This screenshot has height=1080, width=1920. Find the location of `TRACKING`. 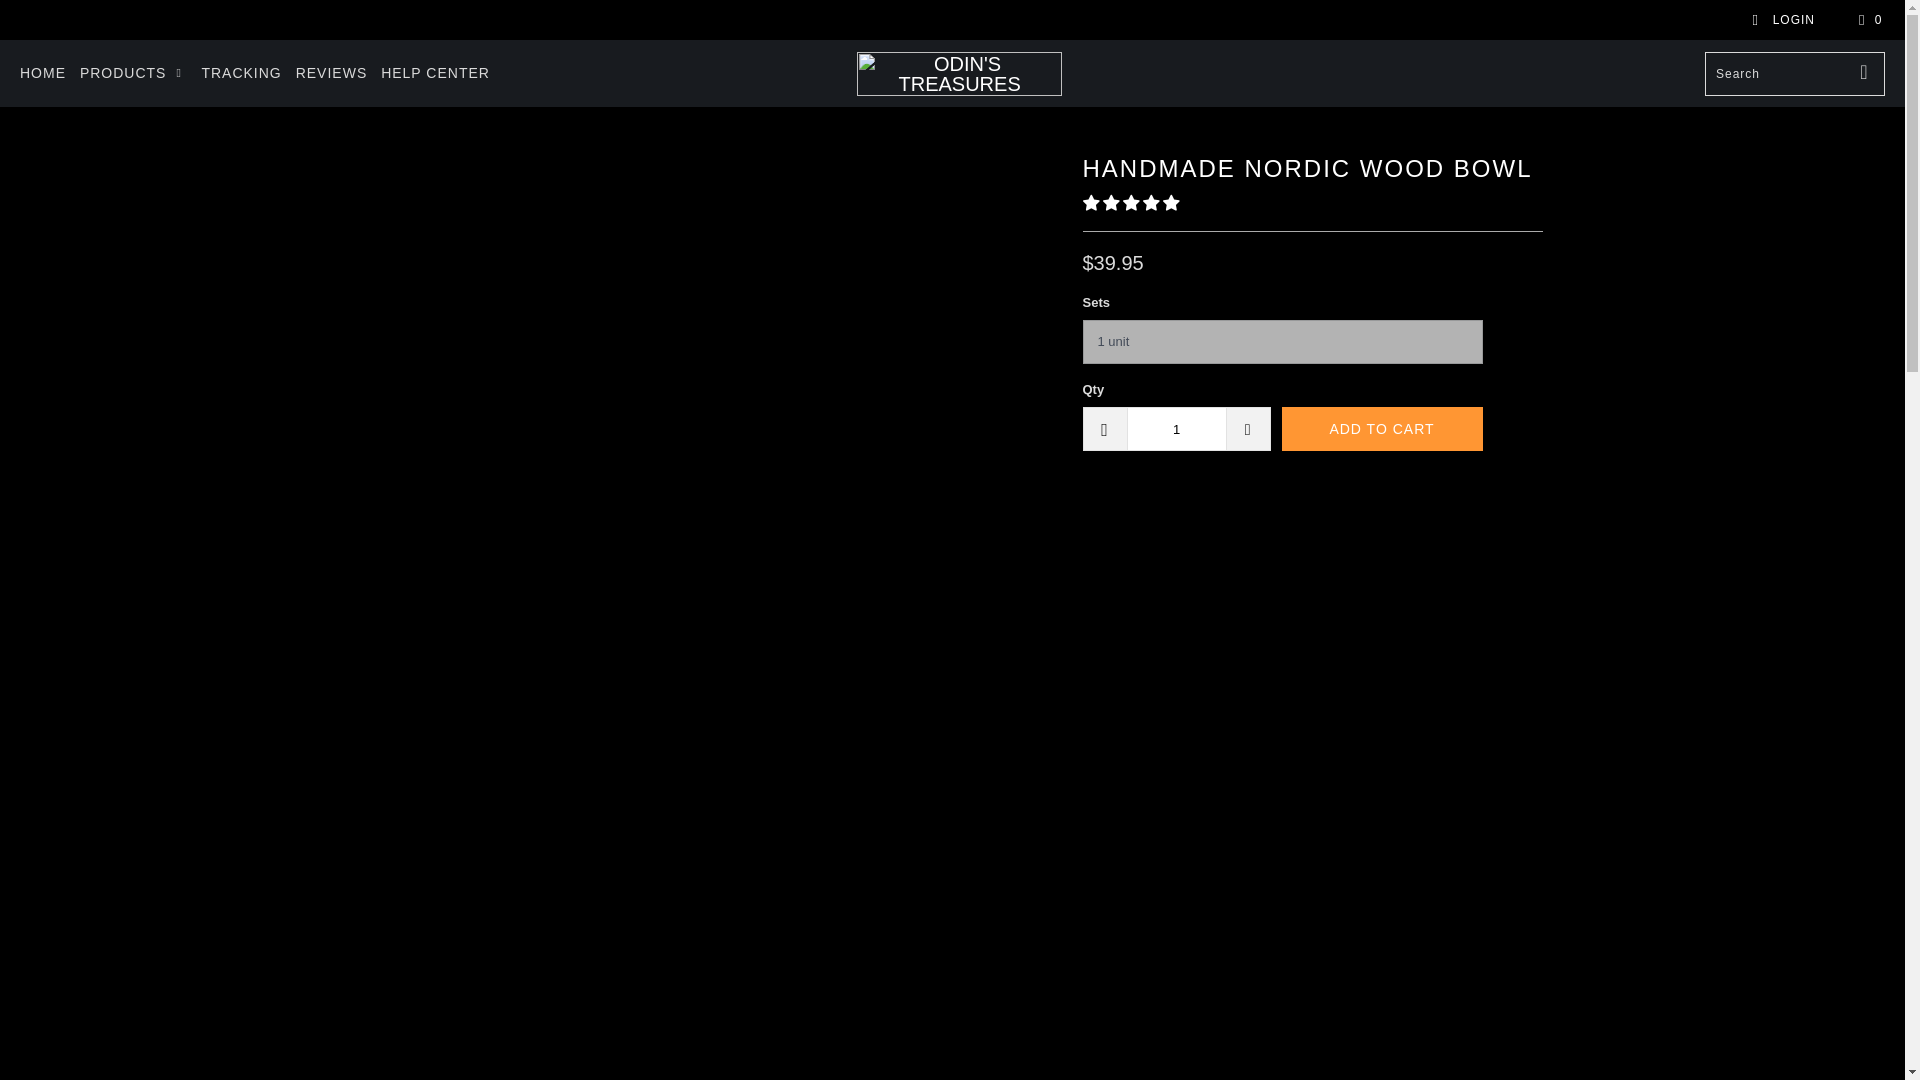

TRACKING is located at coordinates (240, 73).